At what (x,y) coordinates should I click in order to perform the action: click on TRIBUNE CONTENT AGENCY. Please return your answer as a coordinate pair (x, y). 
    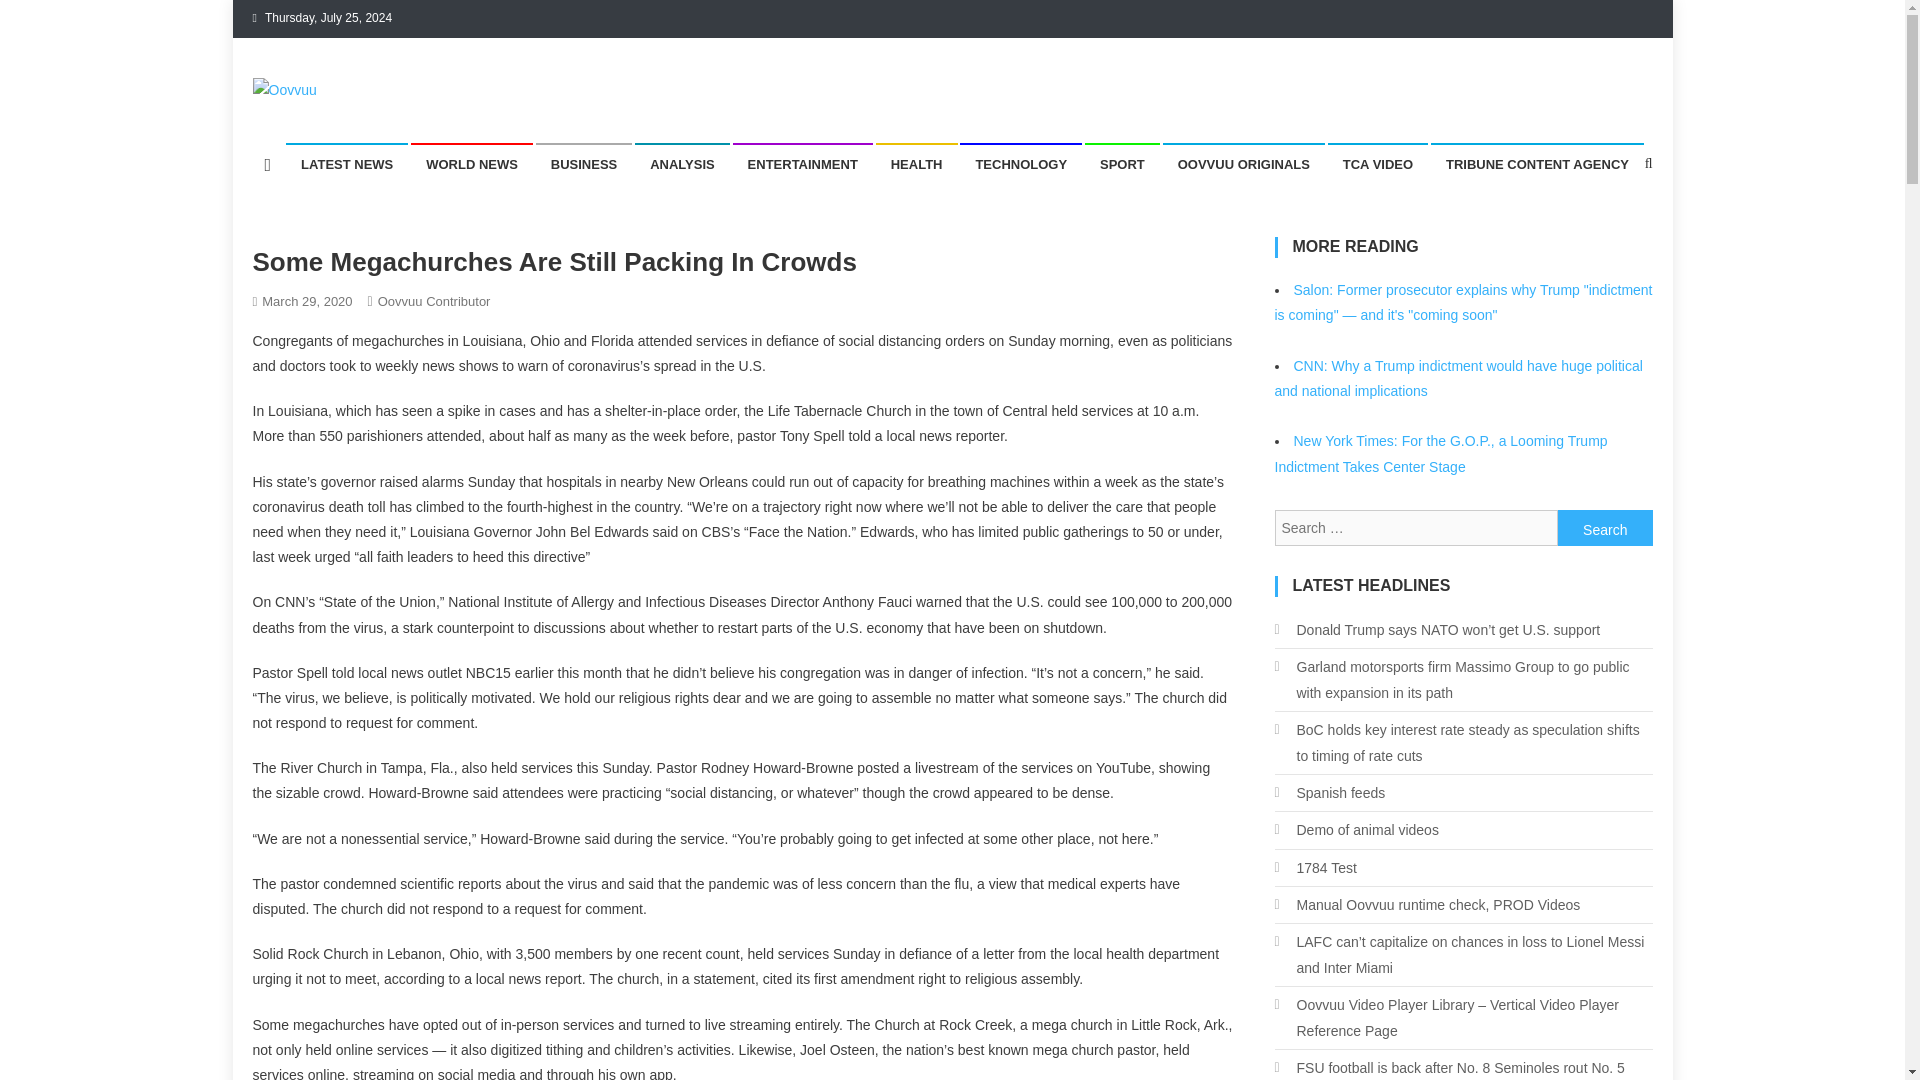
    Looking at the image, I should click on (1536, 164).